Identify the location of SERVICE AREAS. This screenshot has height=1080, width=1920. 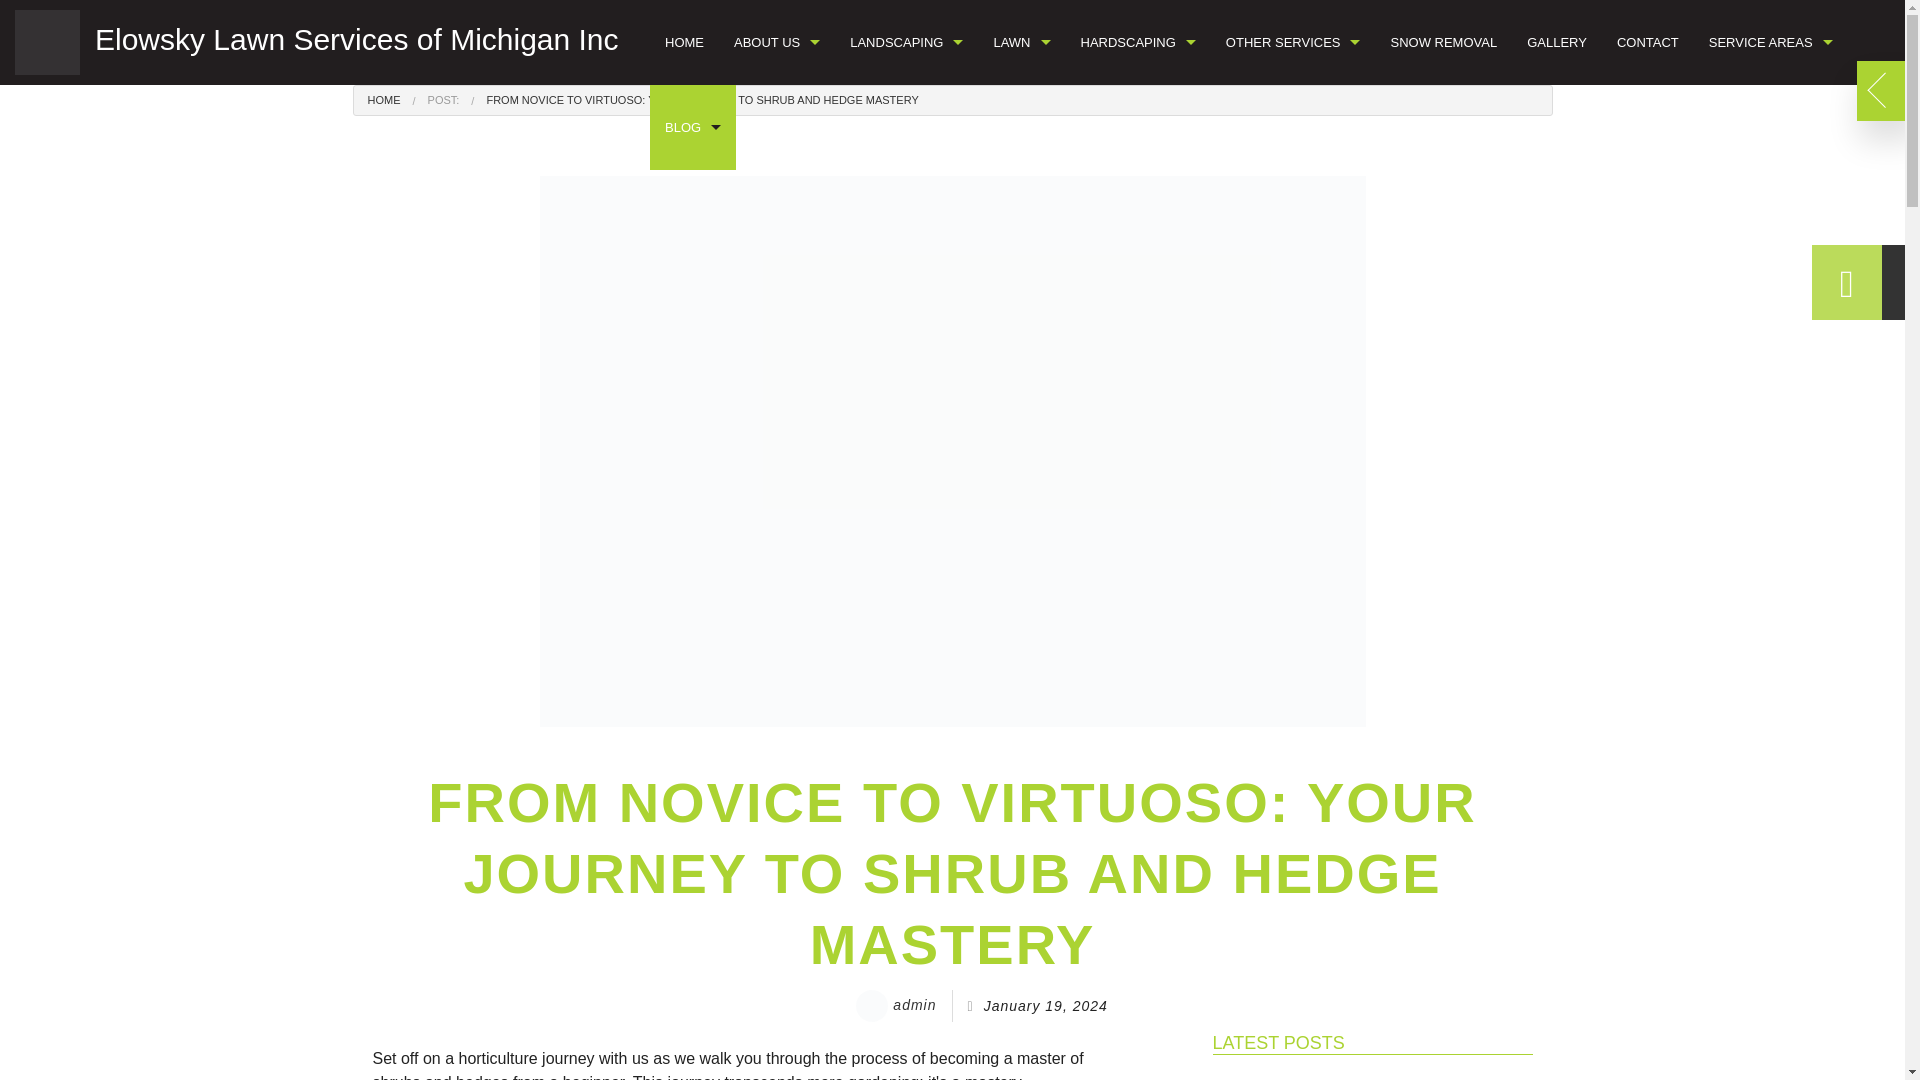
(1770, 42).